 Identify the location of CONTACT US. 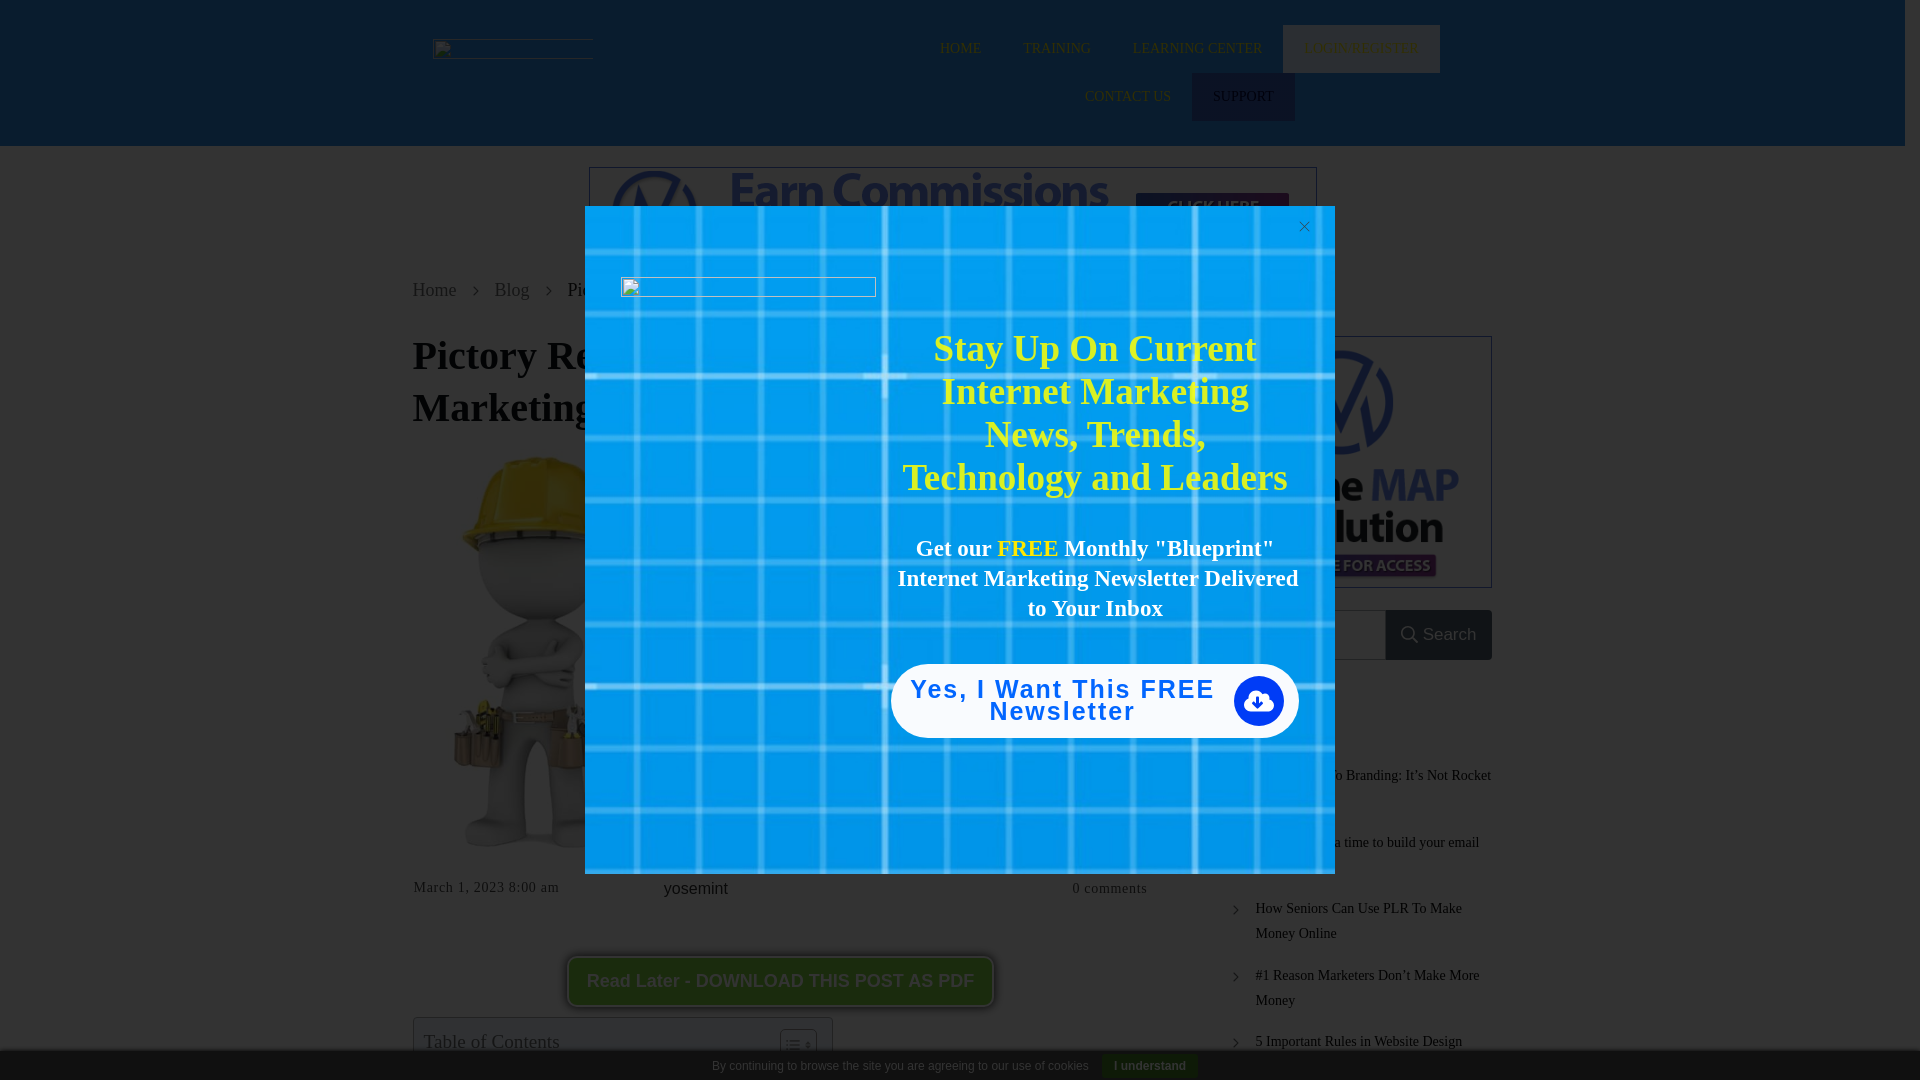
(1128, 97).